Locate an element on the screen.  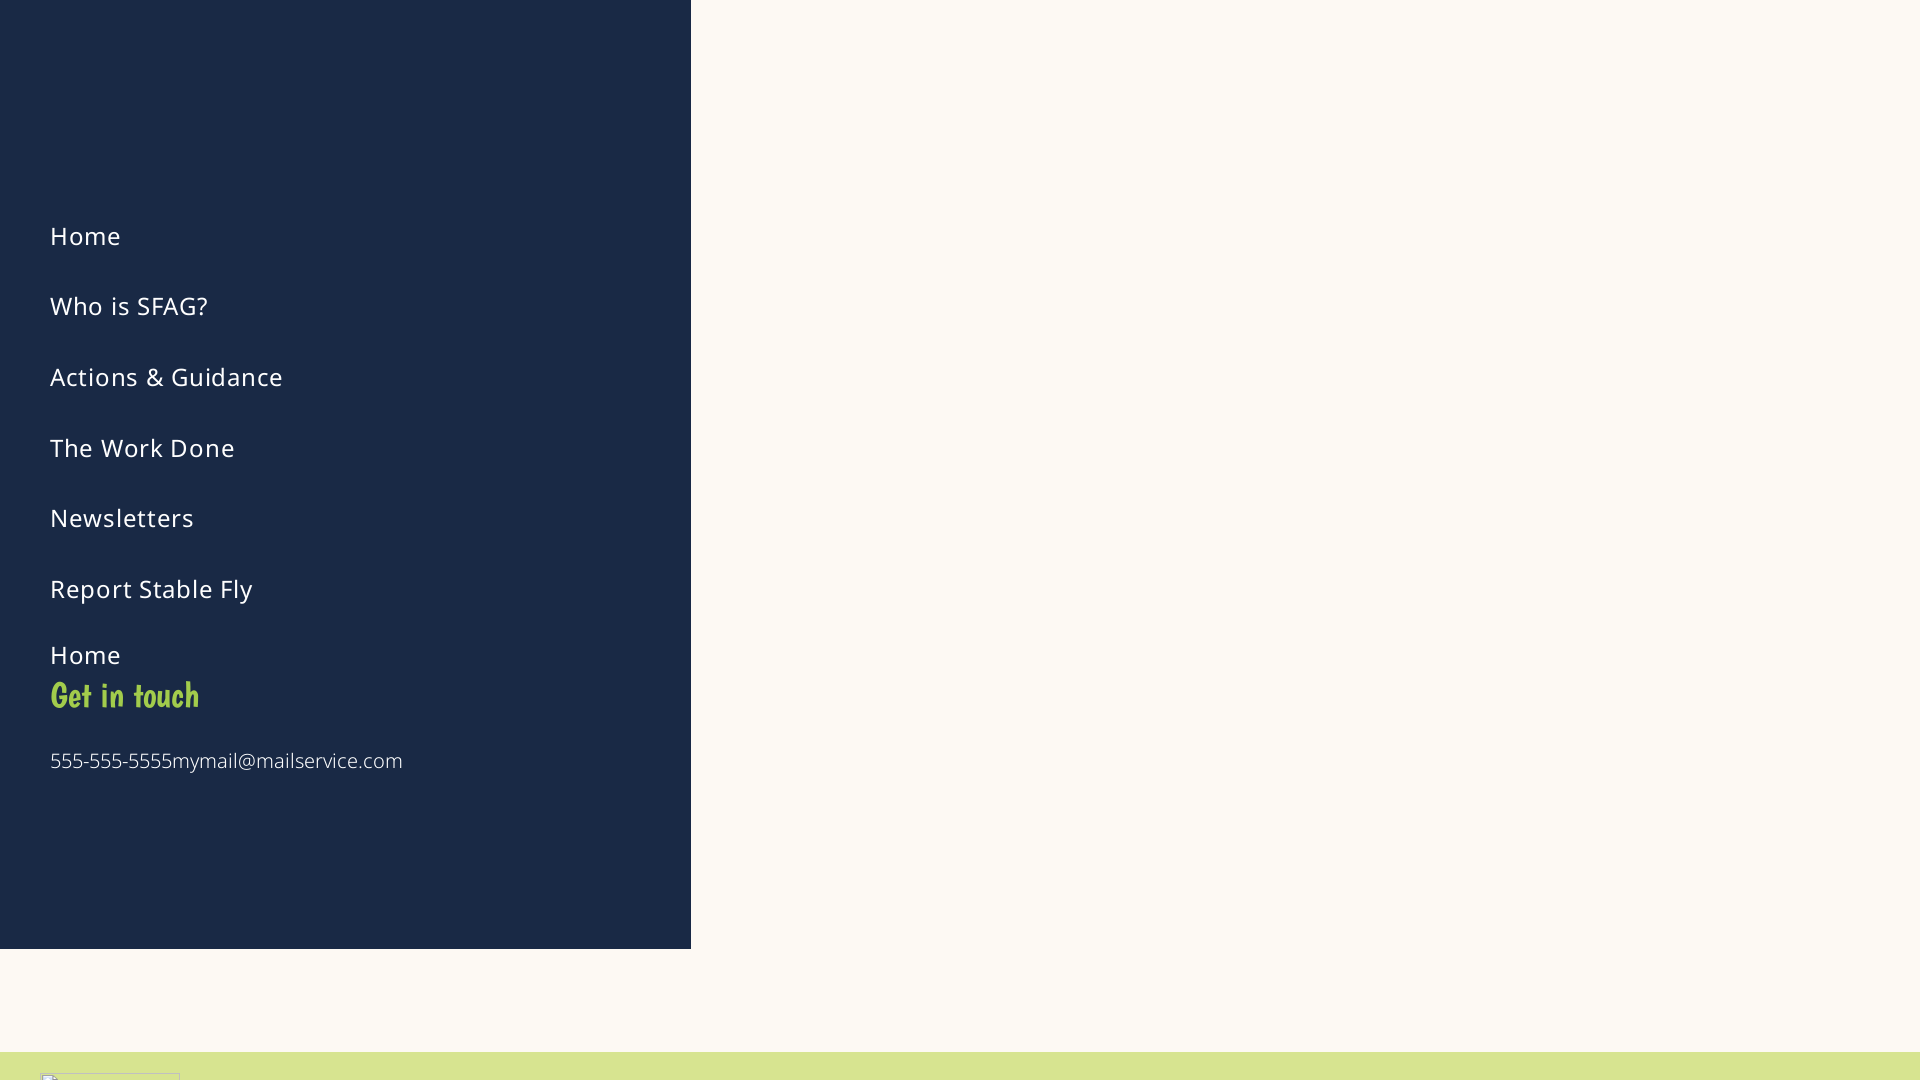
Report Stable Fly is located at coordinates (396, 588).